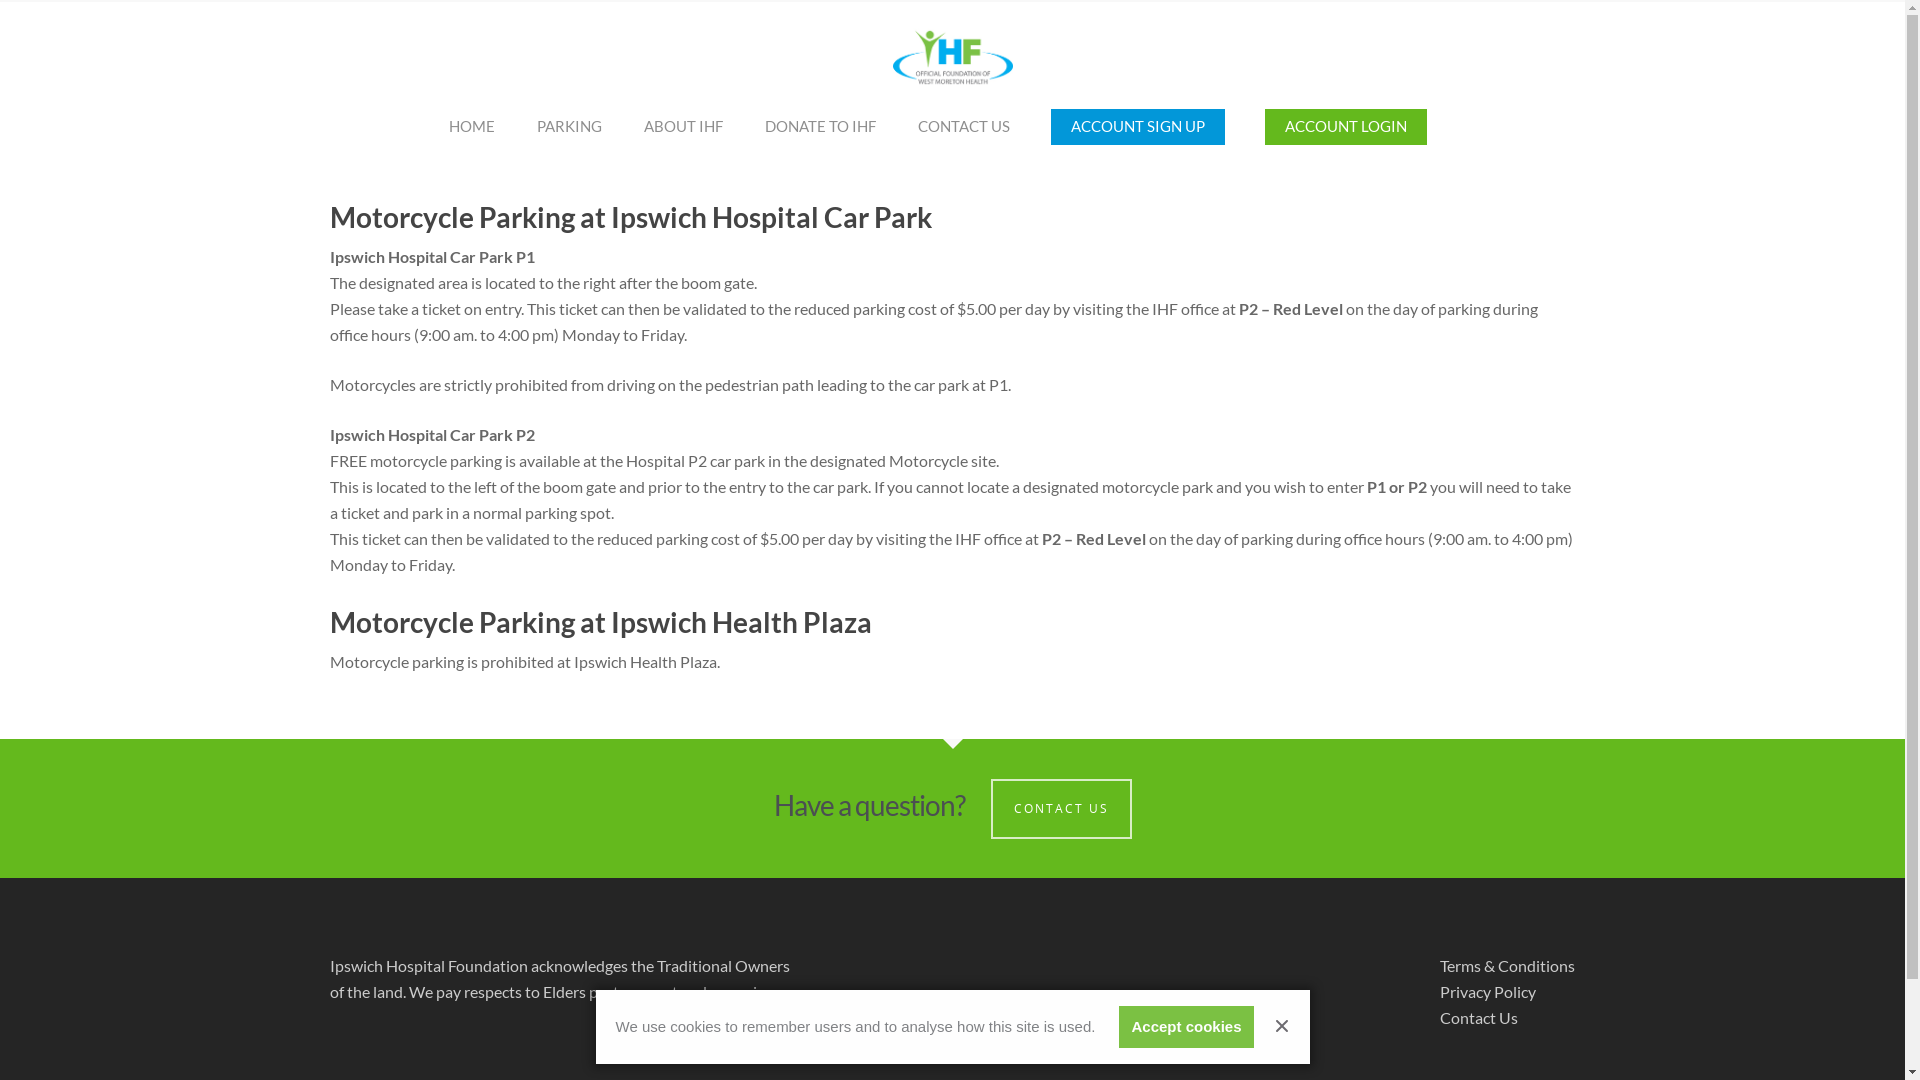  What do you see at coordinates (964, 136) in the screenshot?
I see `CONTACT US` at bounding box center [964, 136].